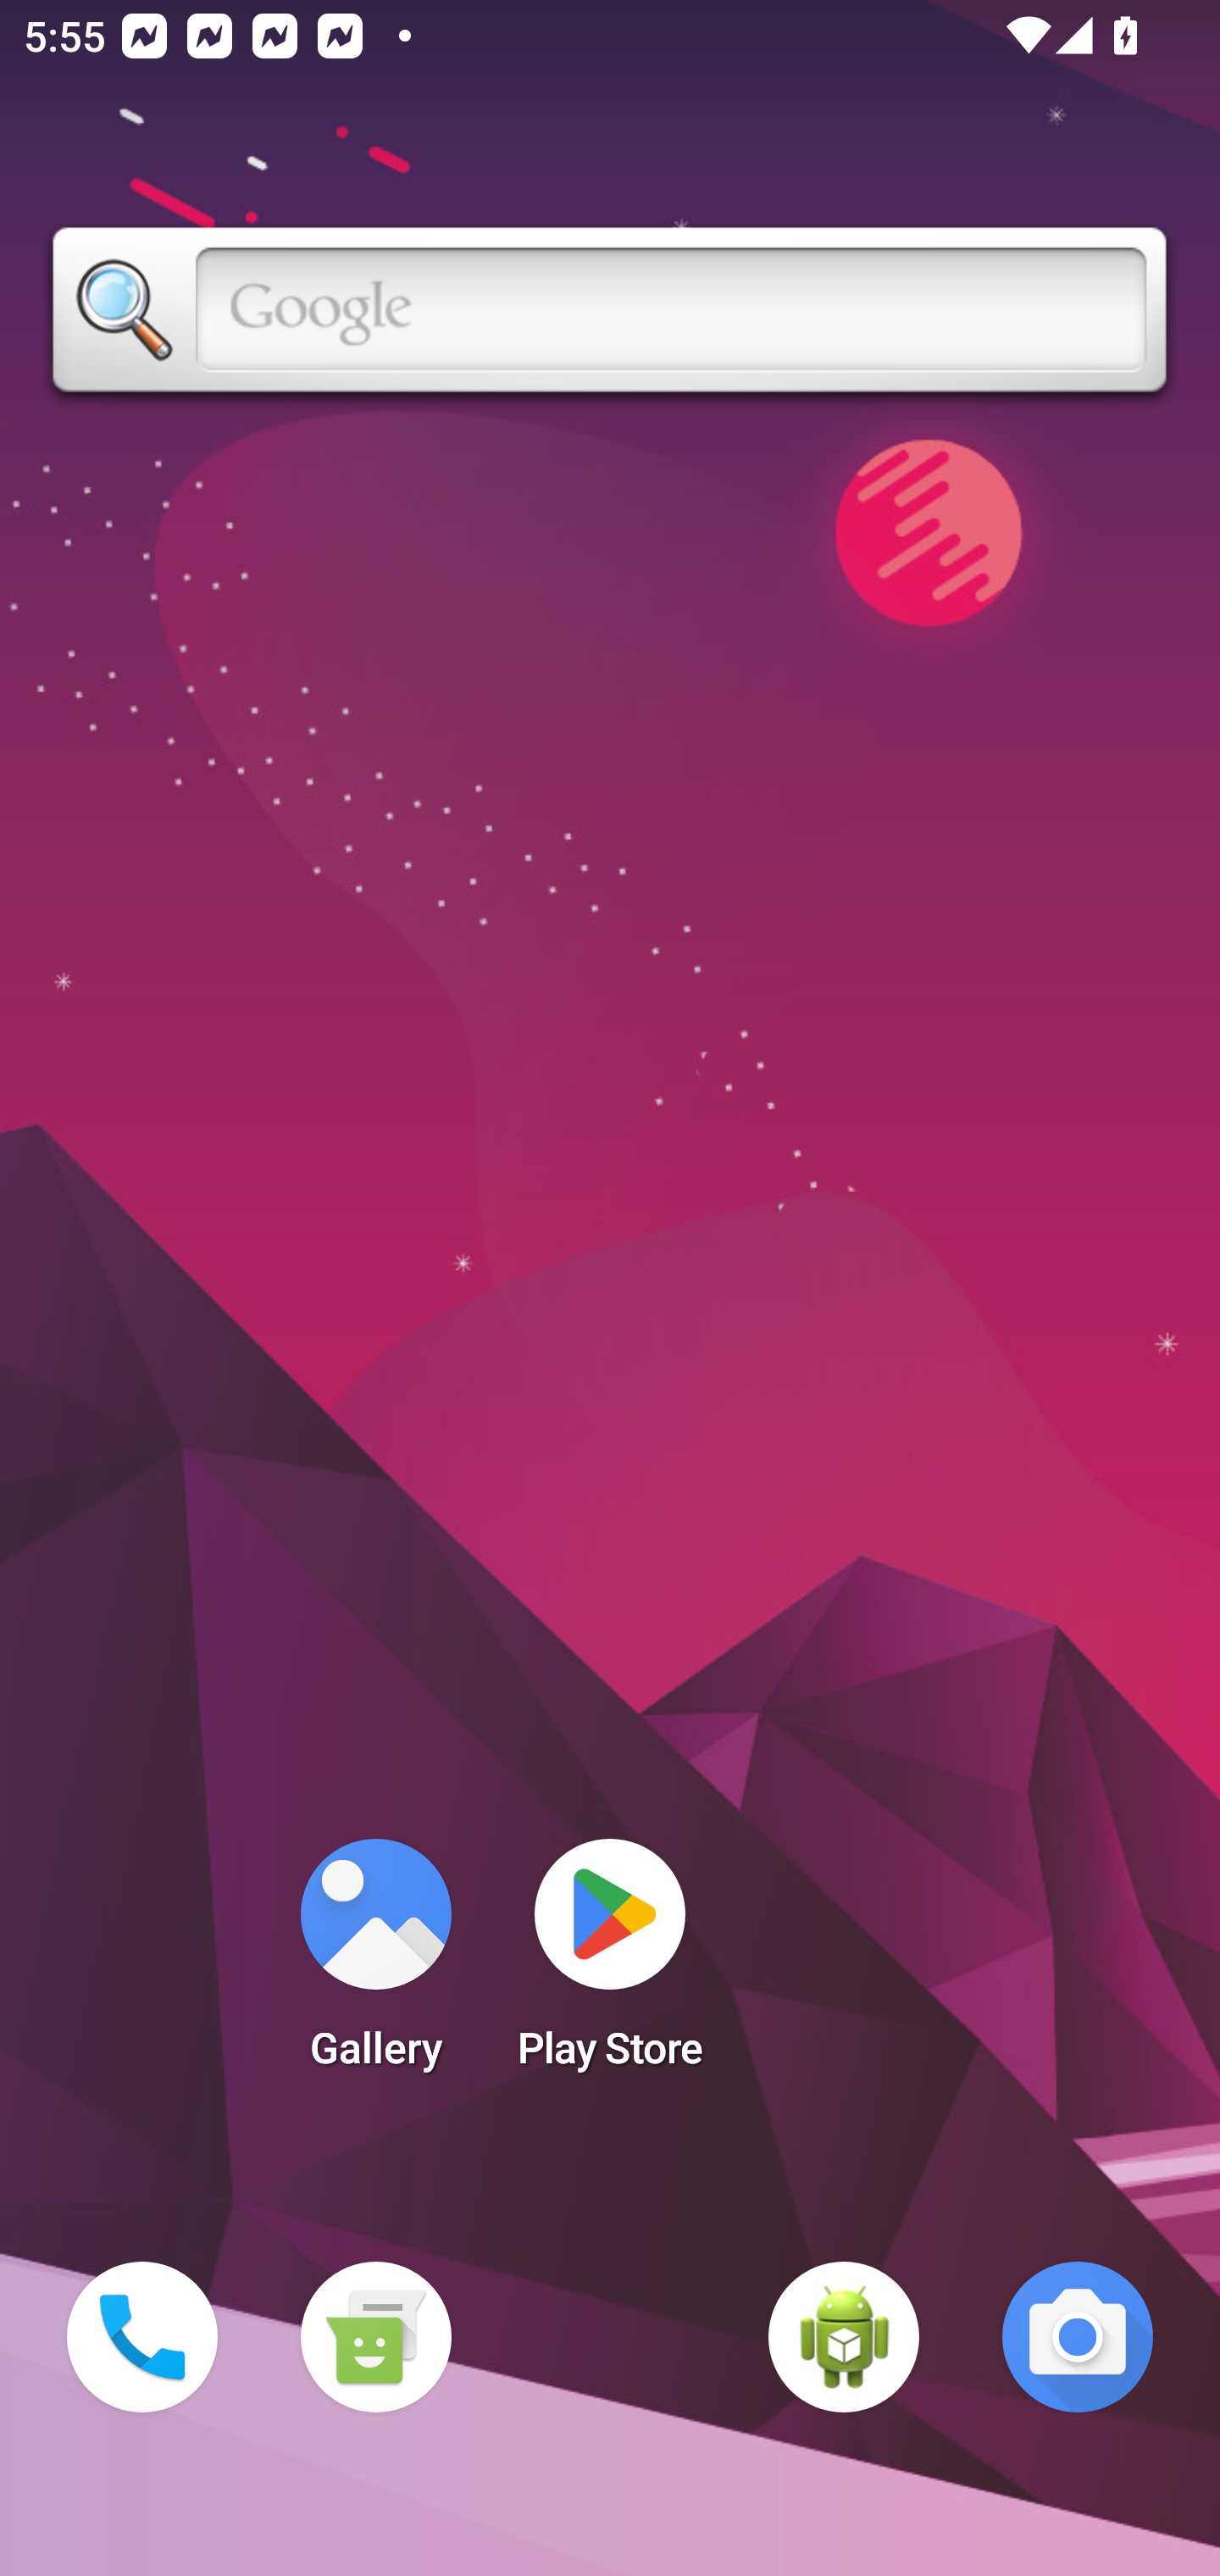 This screenshot has width=1220, height=2576. Describe the element at coordinates (142, 2337) in the screenshot. I see `Phone` at that location.